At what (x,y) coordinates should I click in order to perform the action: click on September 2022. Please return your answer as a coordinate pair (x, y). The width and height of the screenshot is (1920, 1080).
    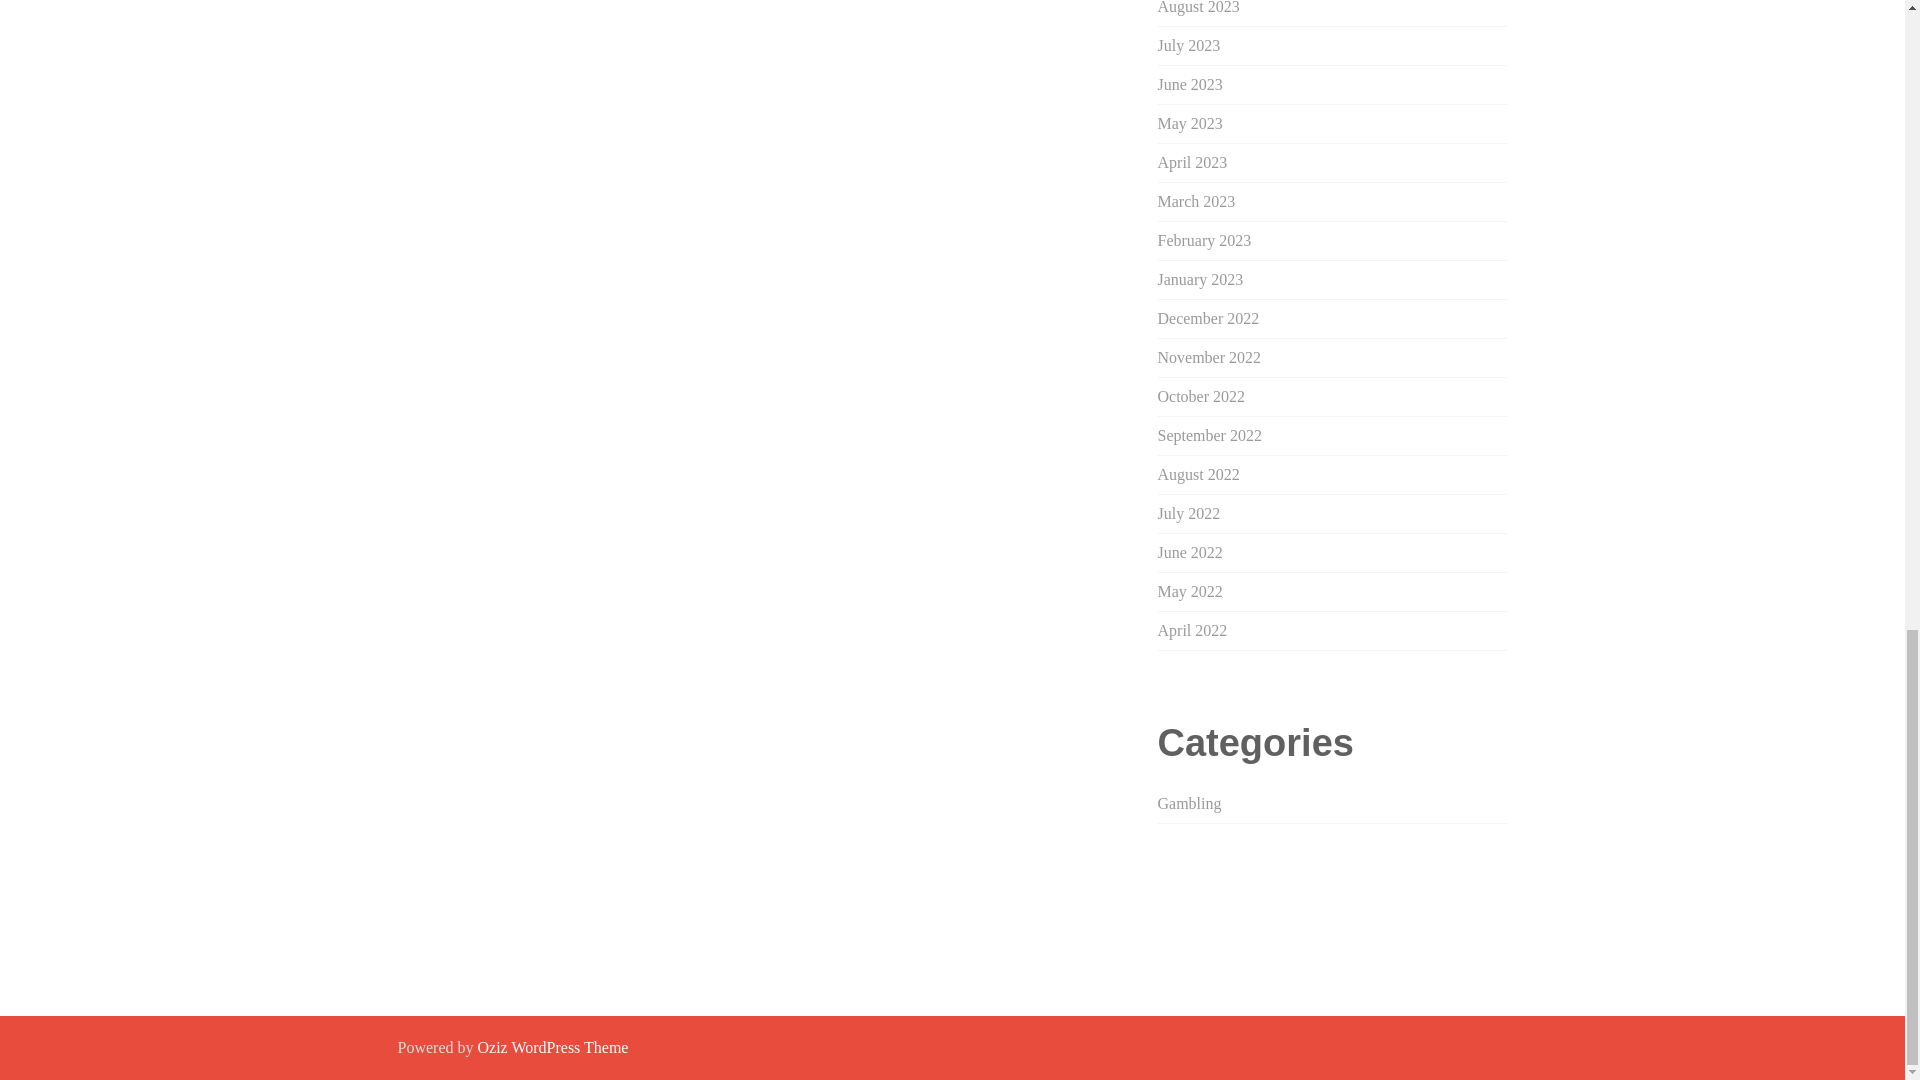
    Looking at the image, I should click on (1209, 434).